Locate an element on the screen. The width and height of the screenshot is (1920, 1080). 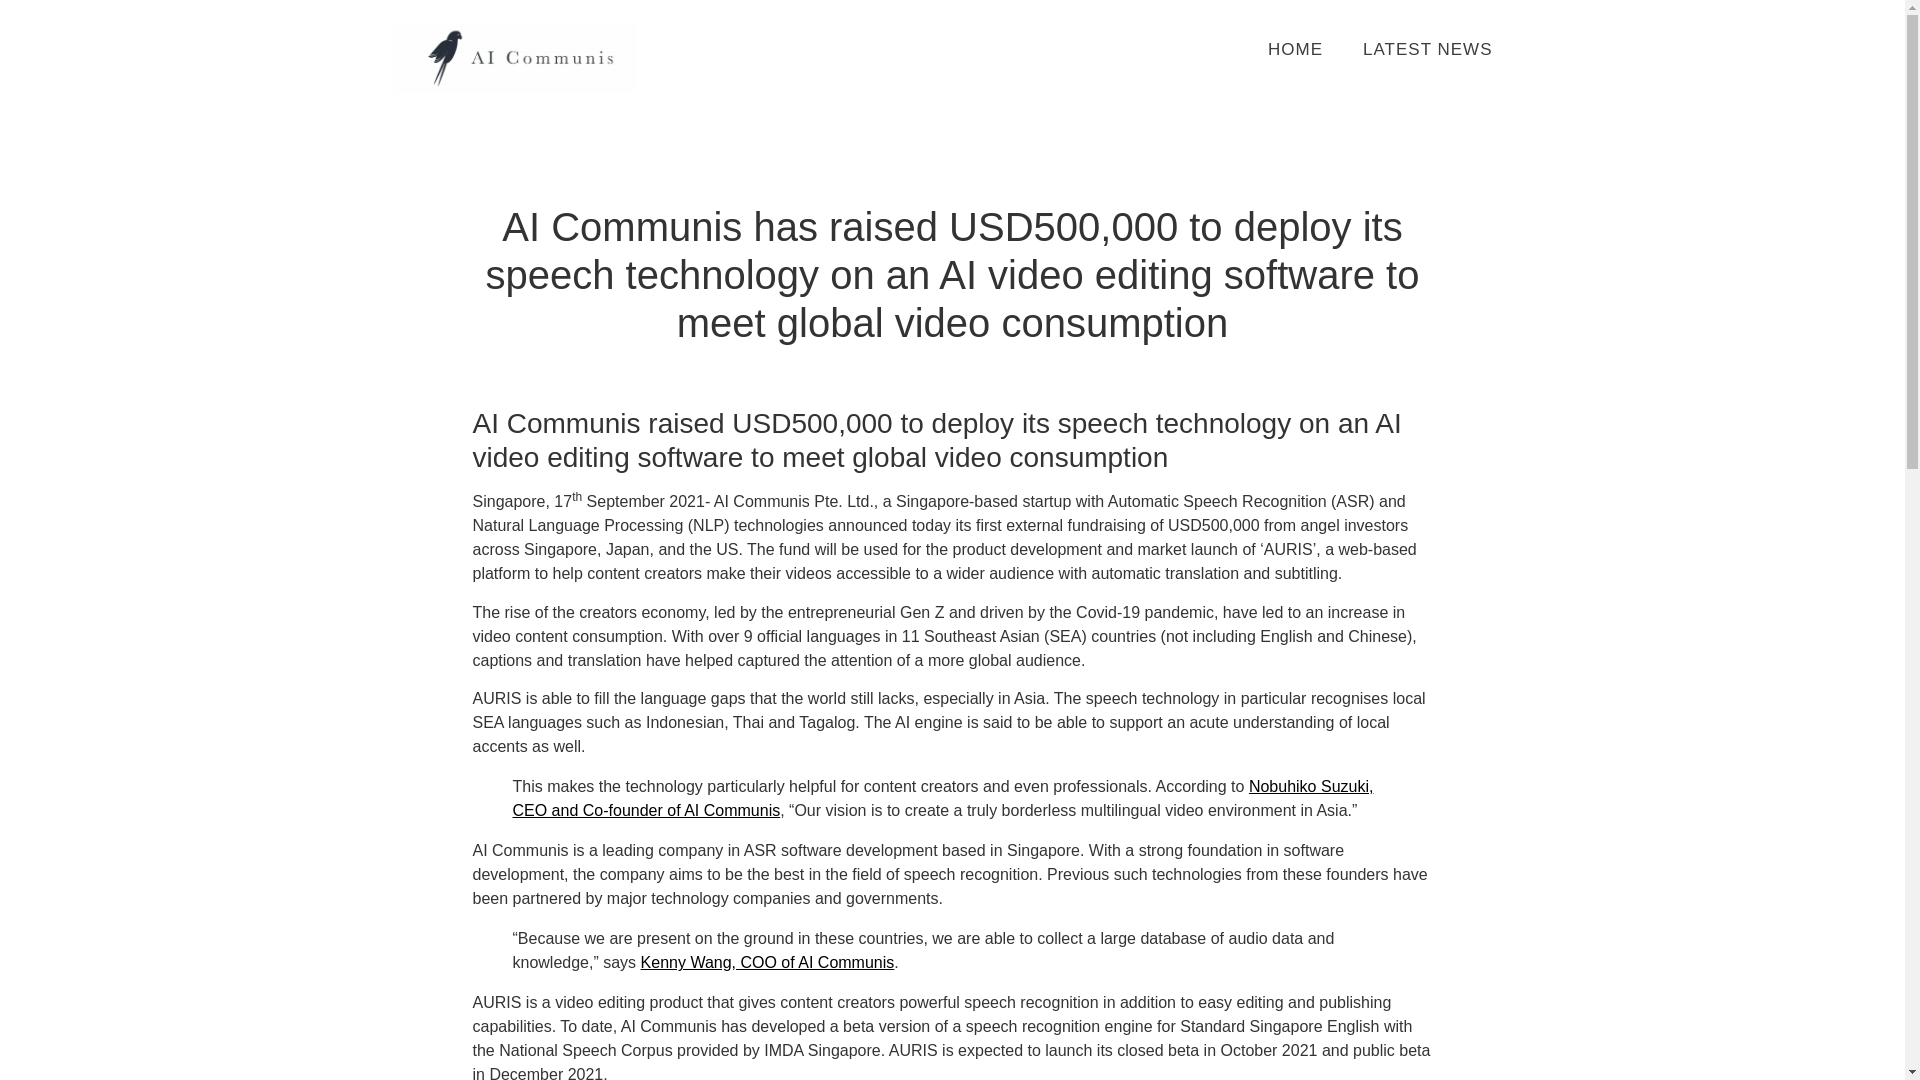
Nobuhiko Suzuki, CEO and Co-founder of AI Communis is located at coordinates (942, 798).